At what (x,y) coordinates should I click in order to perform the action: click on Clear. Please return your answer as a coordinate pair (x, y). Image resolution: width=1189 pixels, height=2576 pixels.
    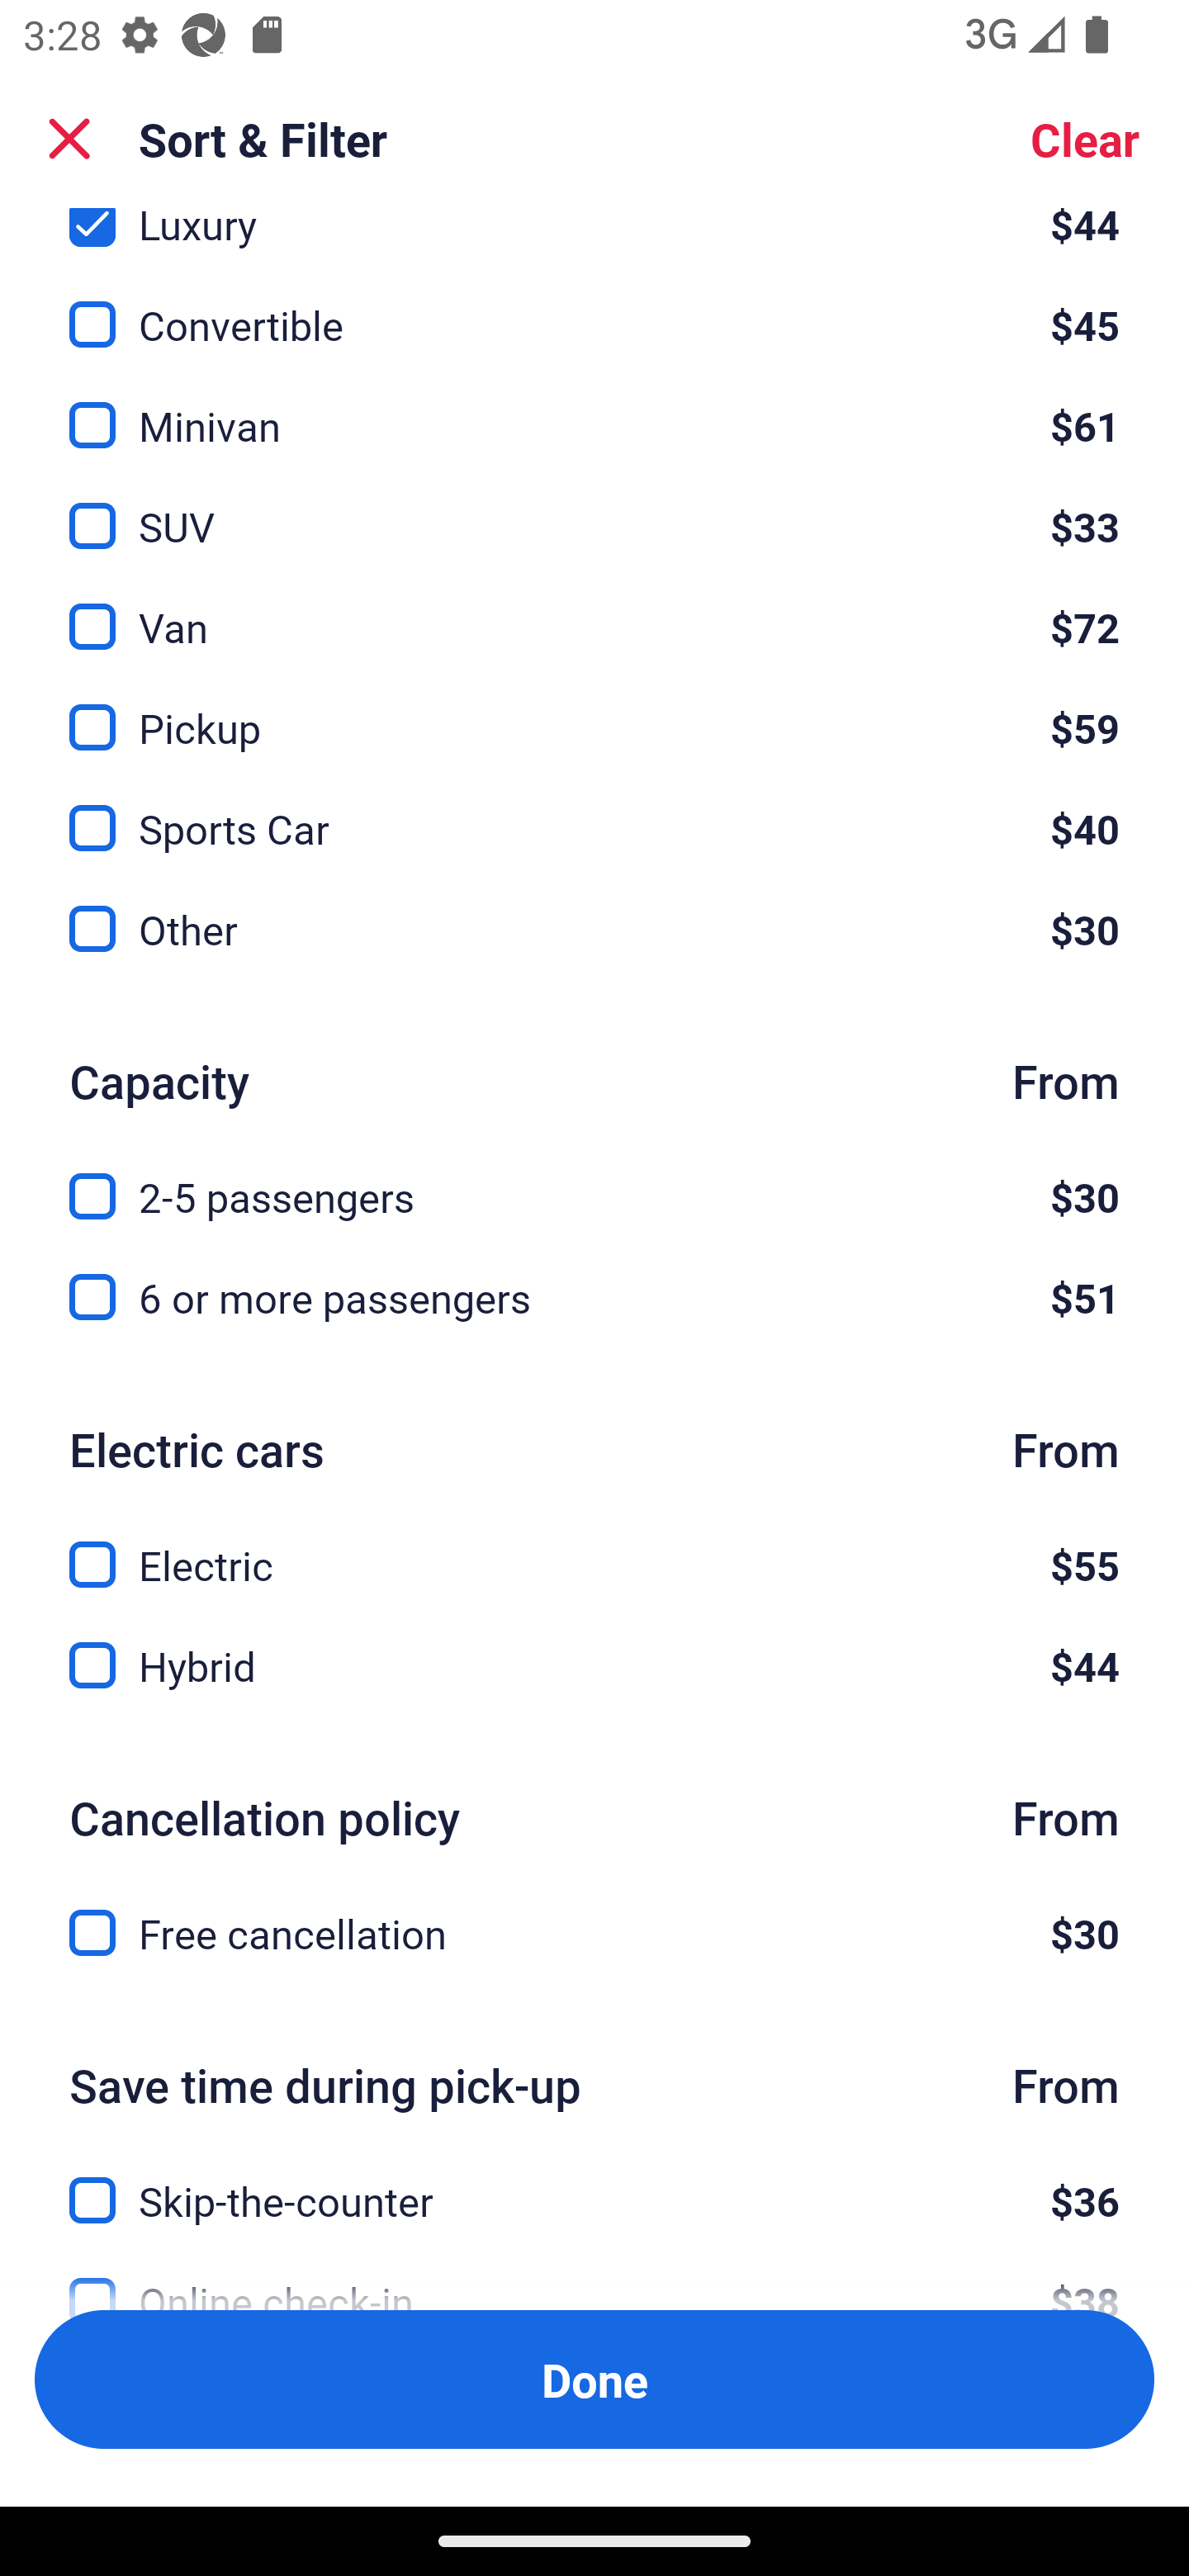
    Looking at the image, I should click on (1085, 139).